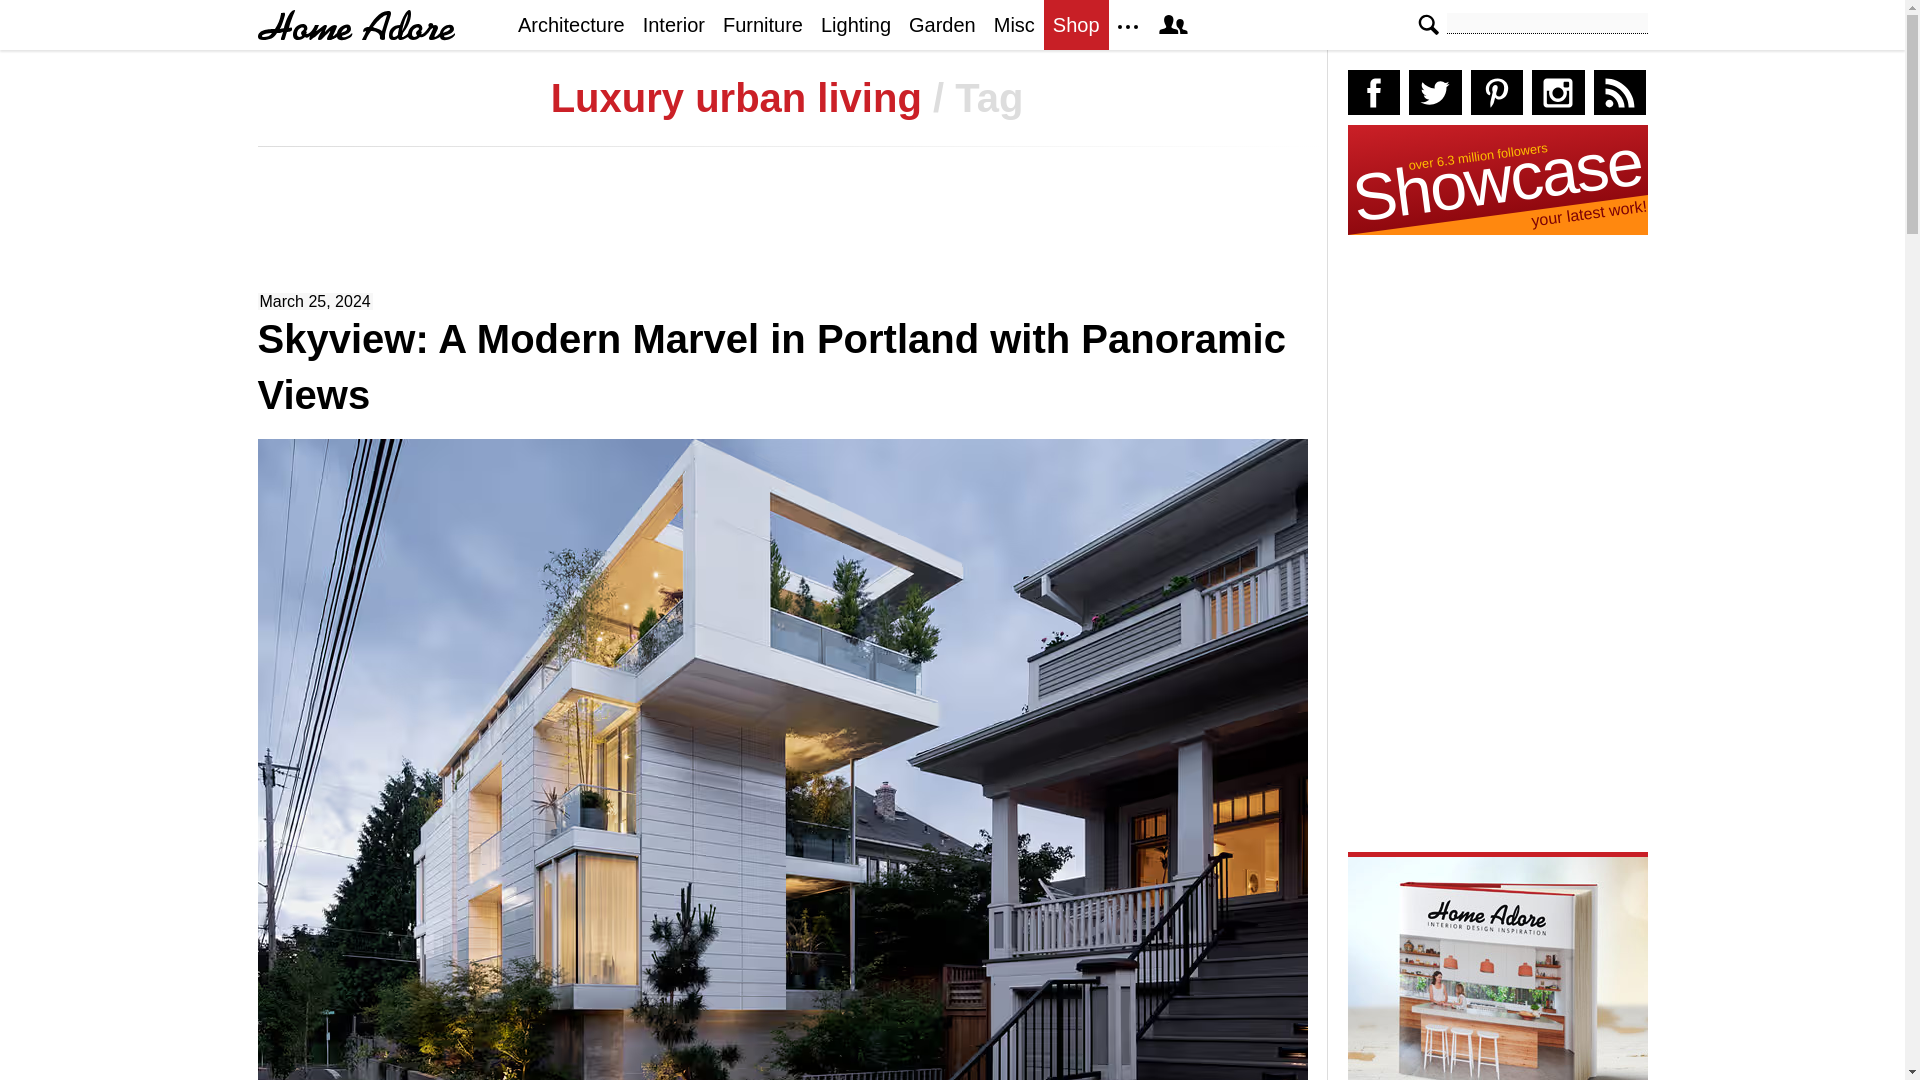  Describe the element at coordinates (674, 24) in the screenshot. I see `Interior` at that location.